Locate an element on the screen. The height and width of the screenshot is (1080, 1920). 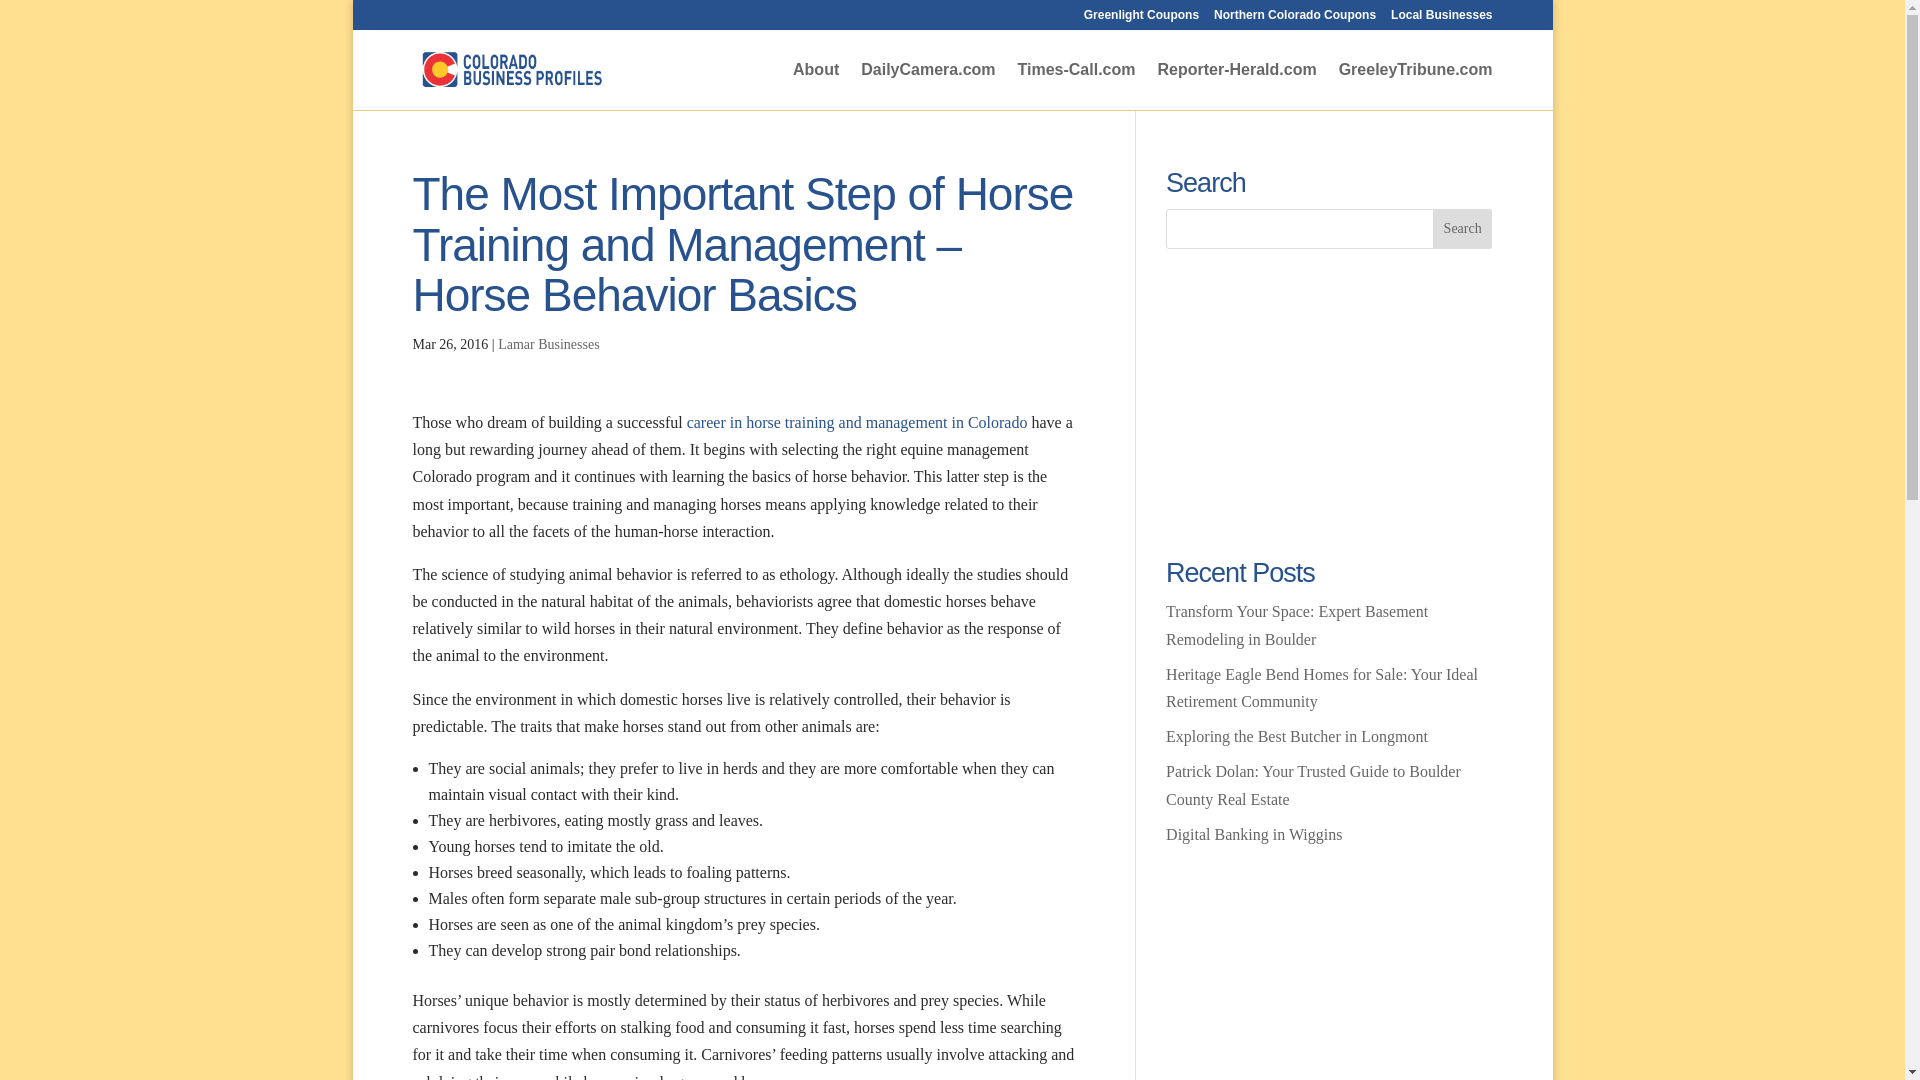
Local Businesses is located at coordinates (1440, 19).